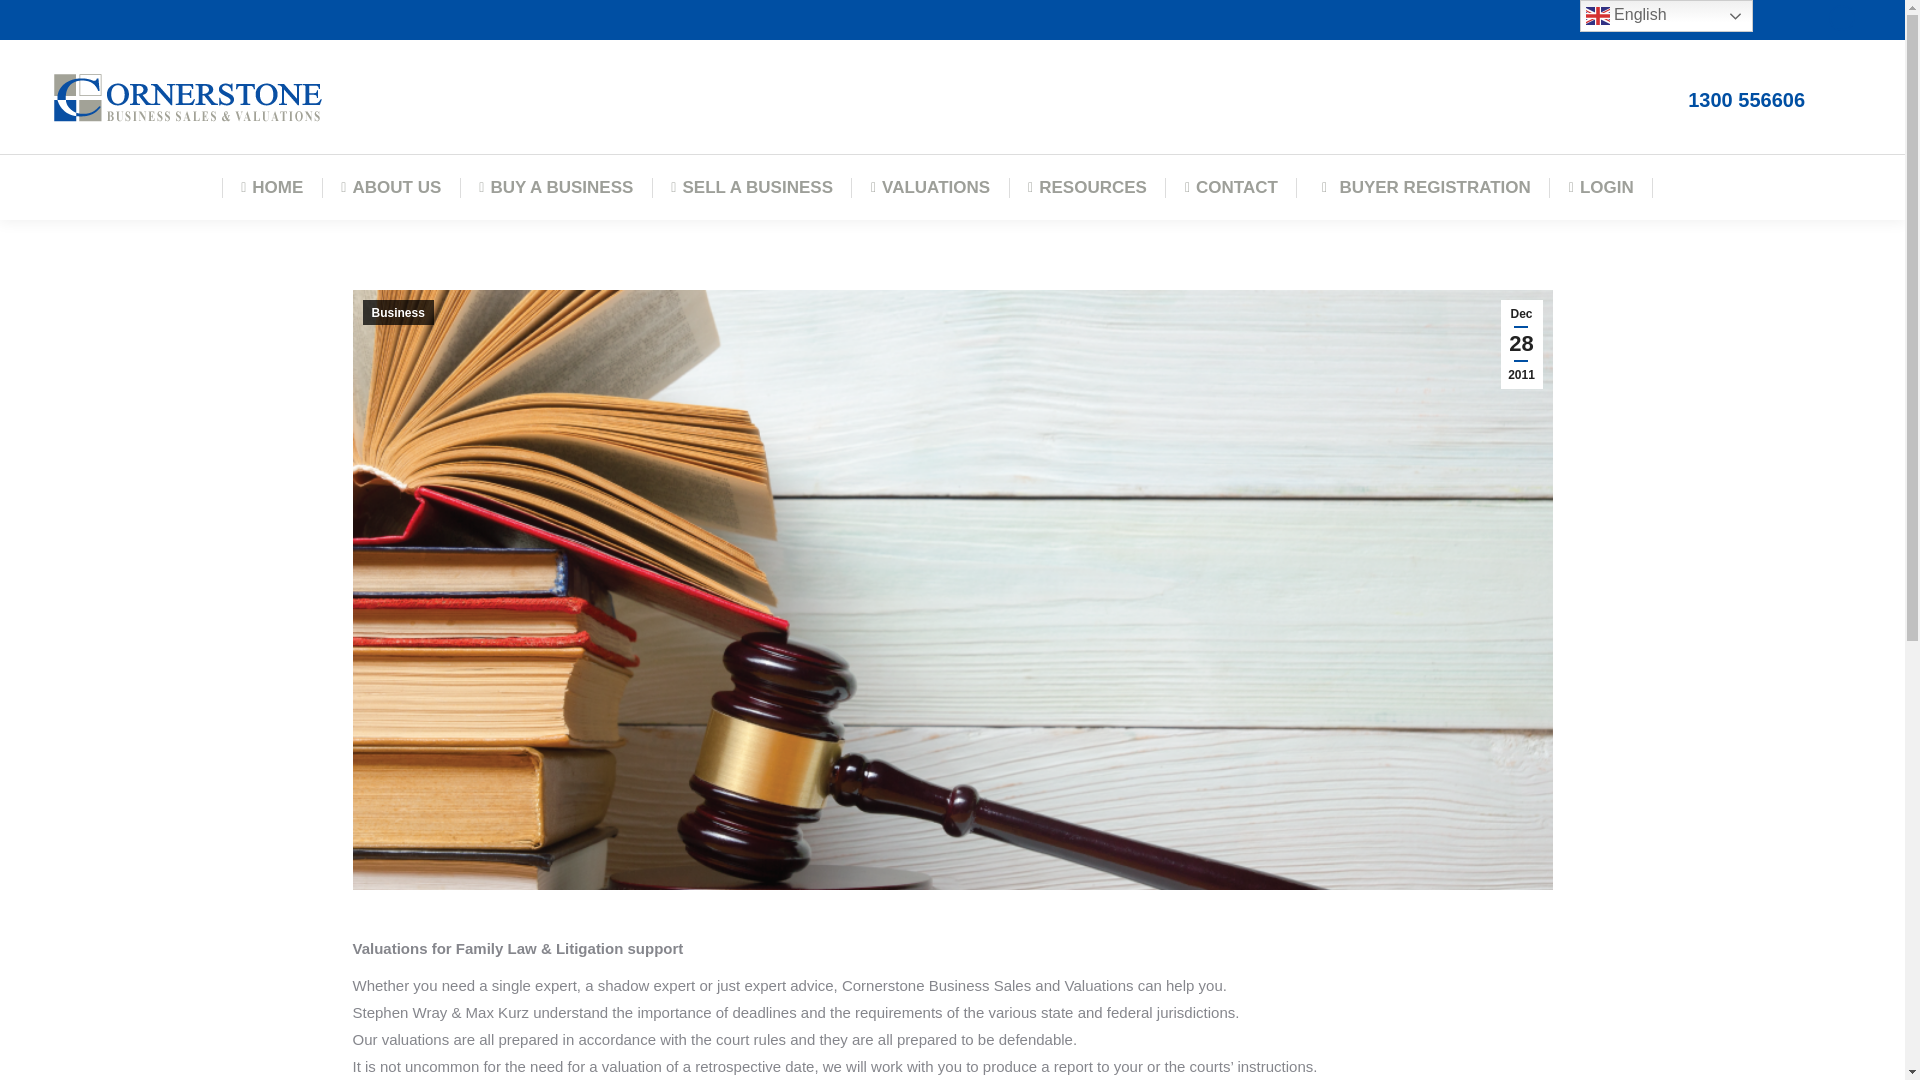 The width and height of the screenshot is (1920, 1080). Describe the element at coordinates (1423, 186) in the screenshot. I see `BUYER REGISTRATION` at that location.